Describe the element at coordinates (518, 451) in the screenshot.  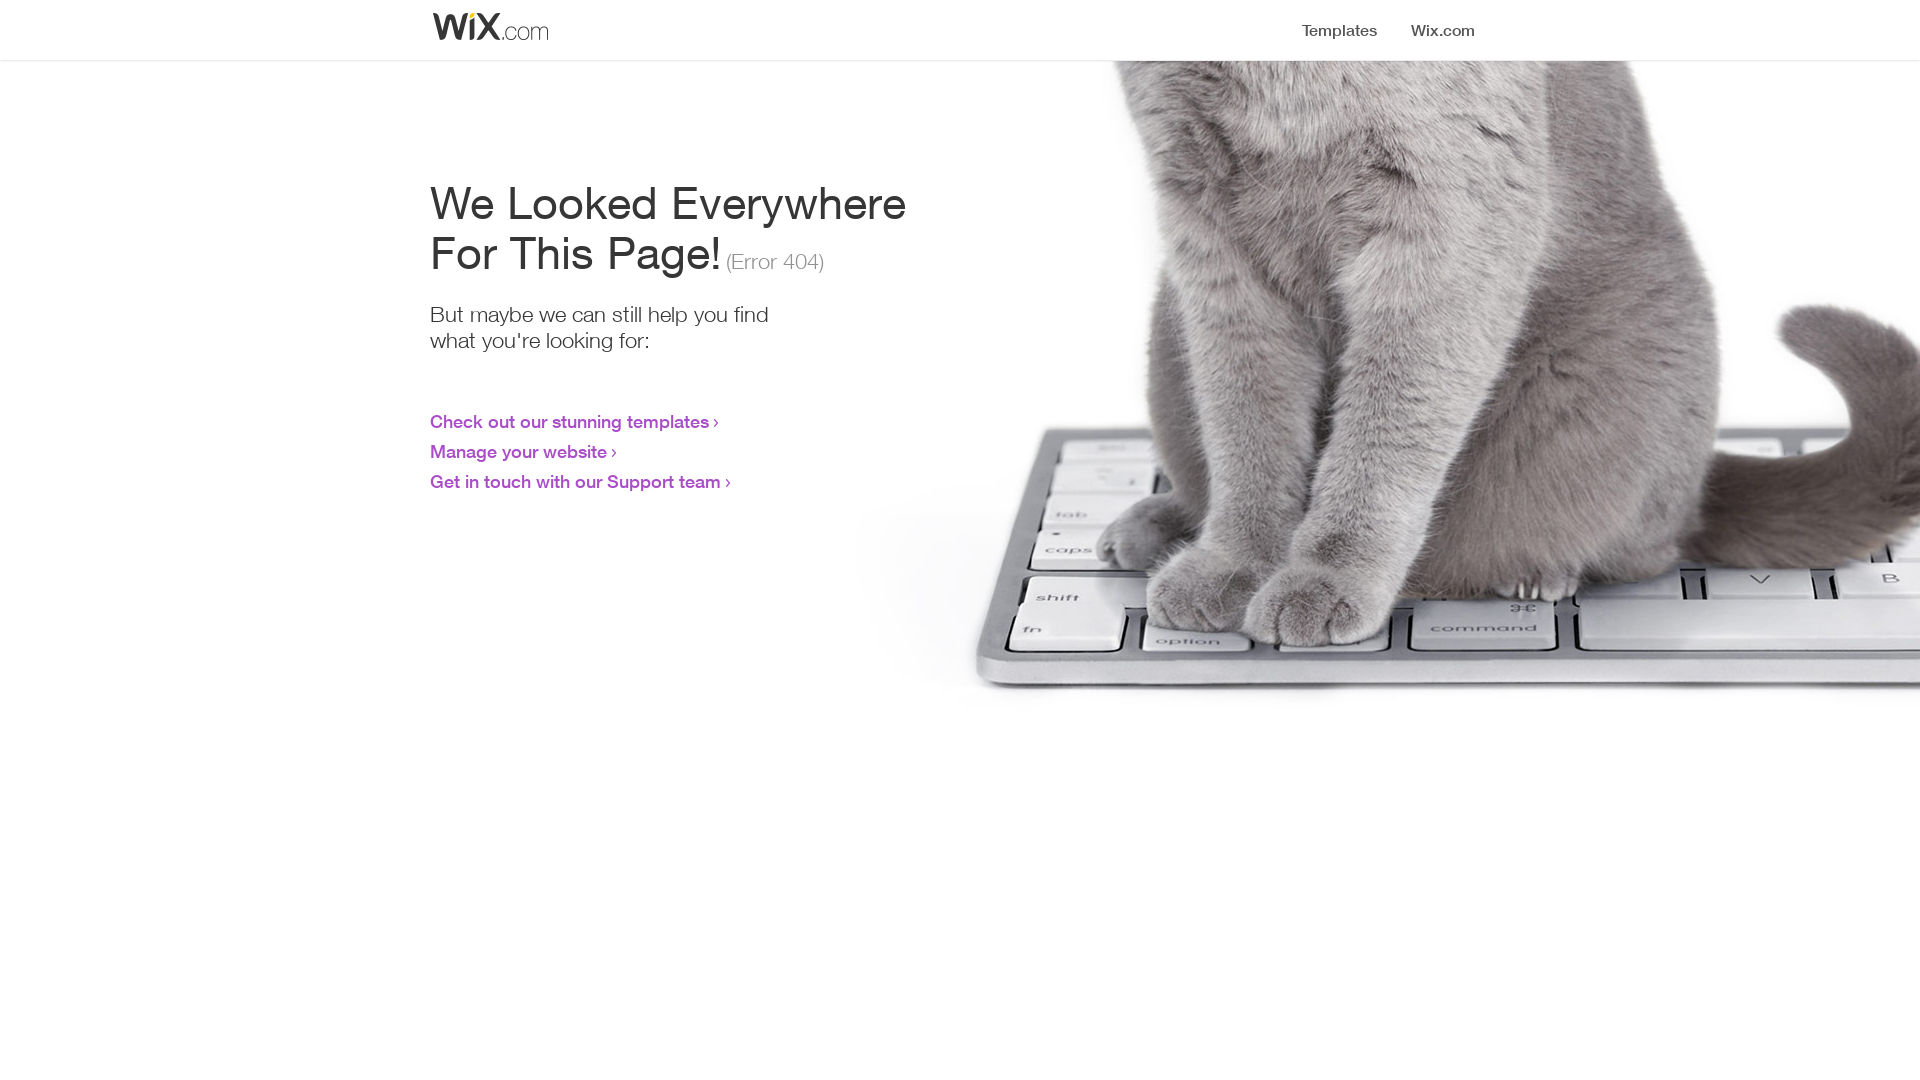
I see `Manage your website` at that location.